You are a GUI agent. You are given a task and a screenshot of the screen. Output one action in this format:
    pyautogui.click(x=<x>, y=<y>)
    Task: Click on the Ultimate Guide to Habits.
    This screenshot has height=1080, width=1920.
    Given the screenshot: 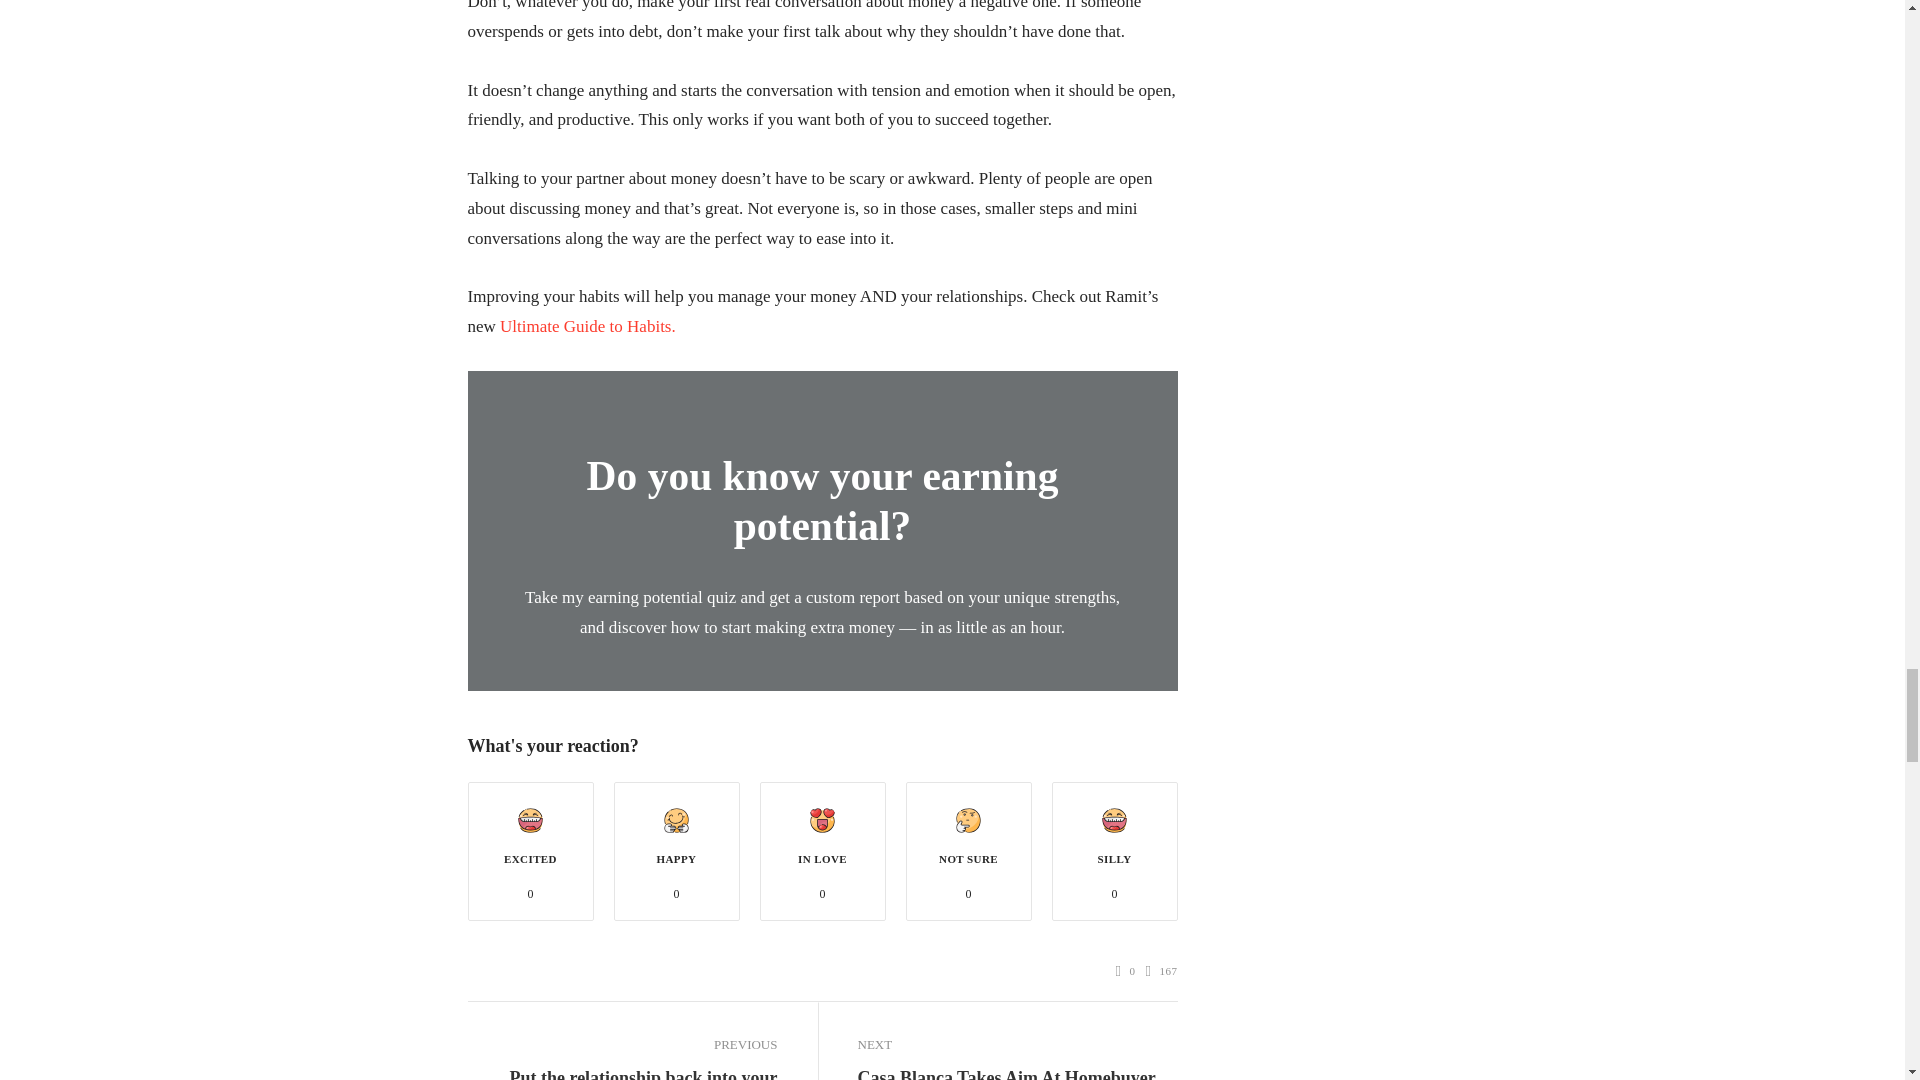 What is the action you would take?
    pyautogui.click(x=587, y=326)
    